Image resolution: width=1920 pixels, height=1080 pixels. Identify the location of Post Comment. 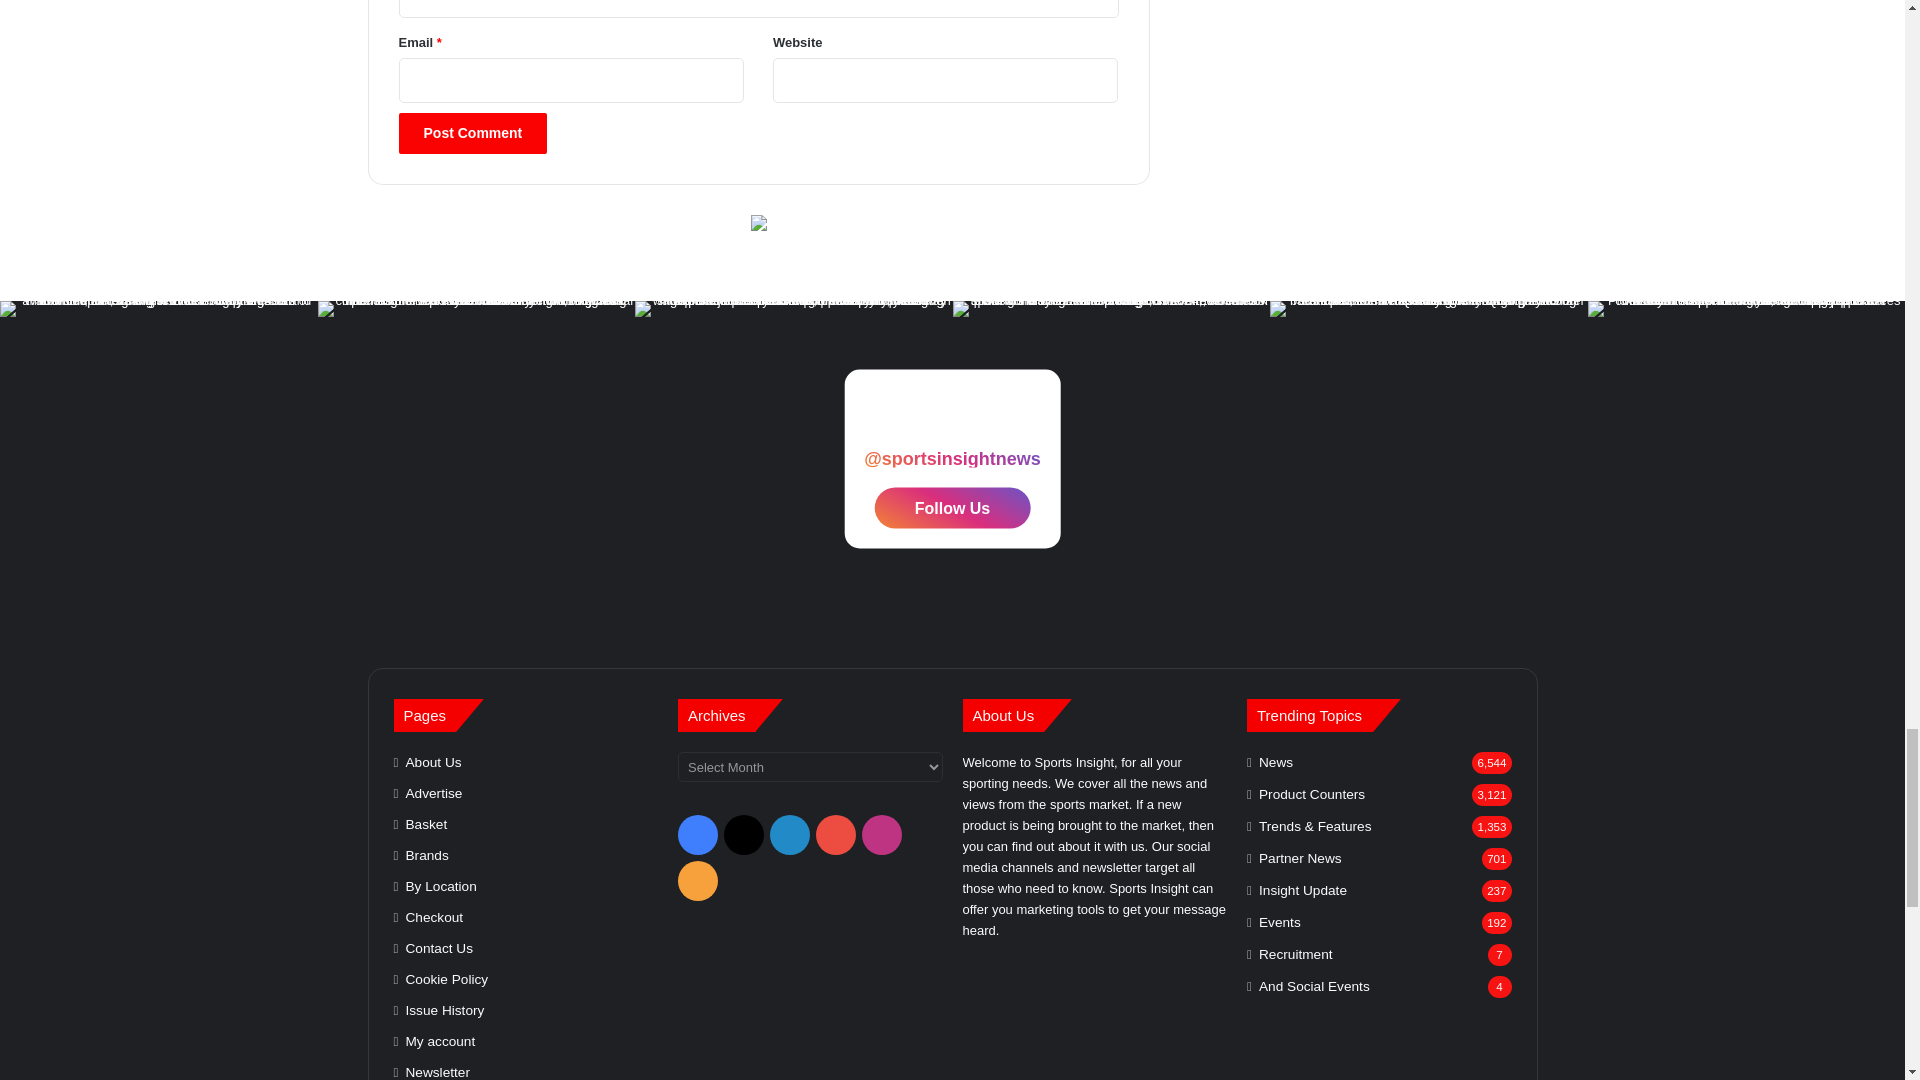
(472, 134).